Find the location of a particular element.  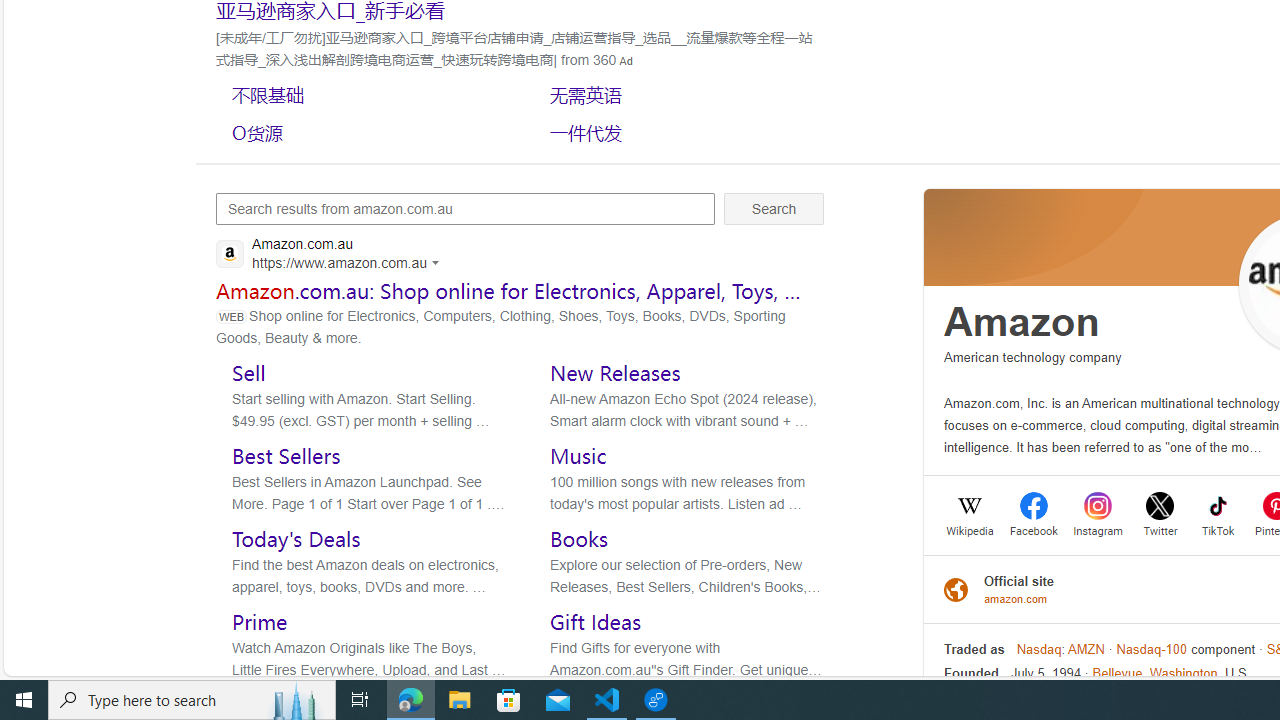

Today's Deals is located at coordinates (296, 539).